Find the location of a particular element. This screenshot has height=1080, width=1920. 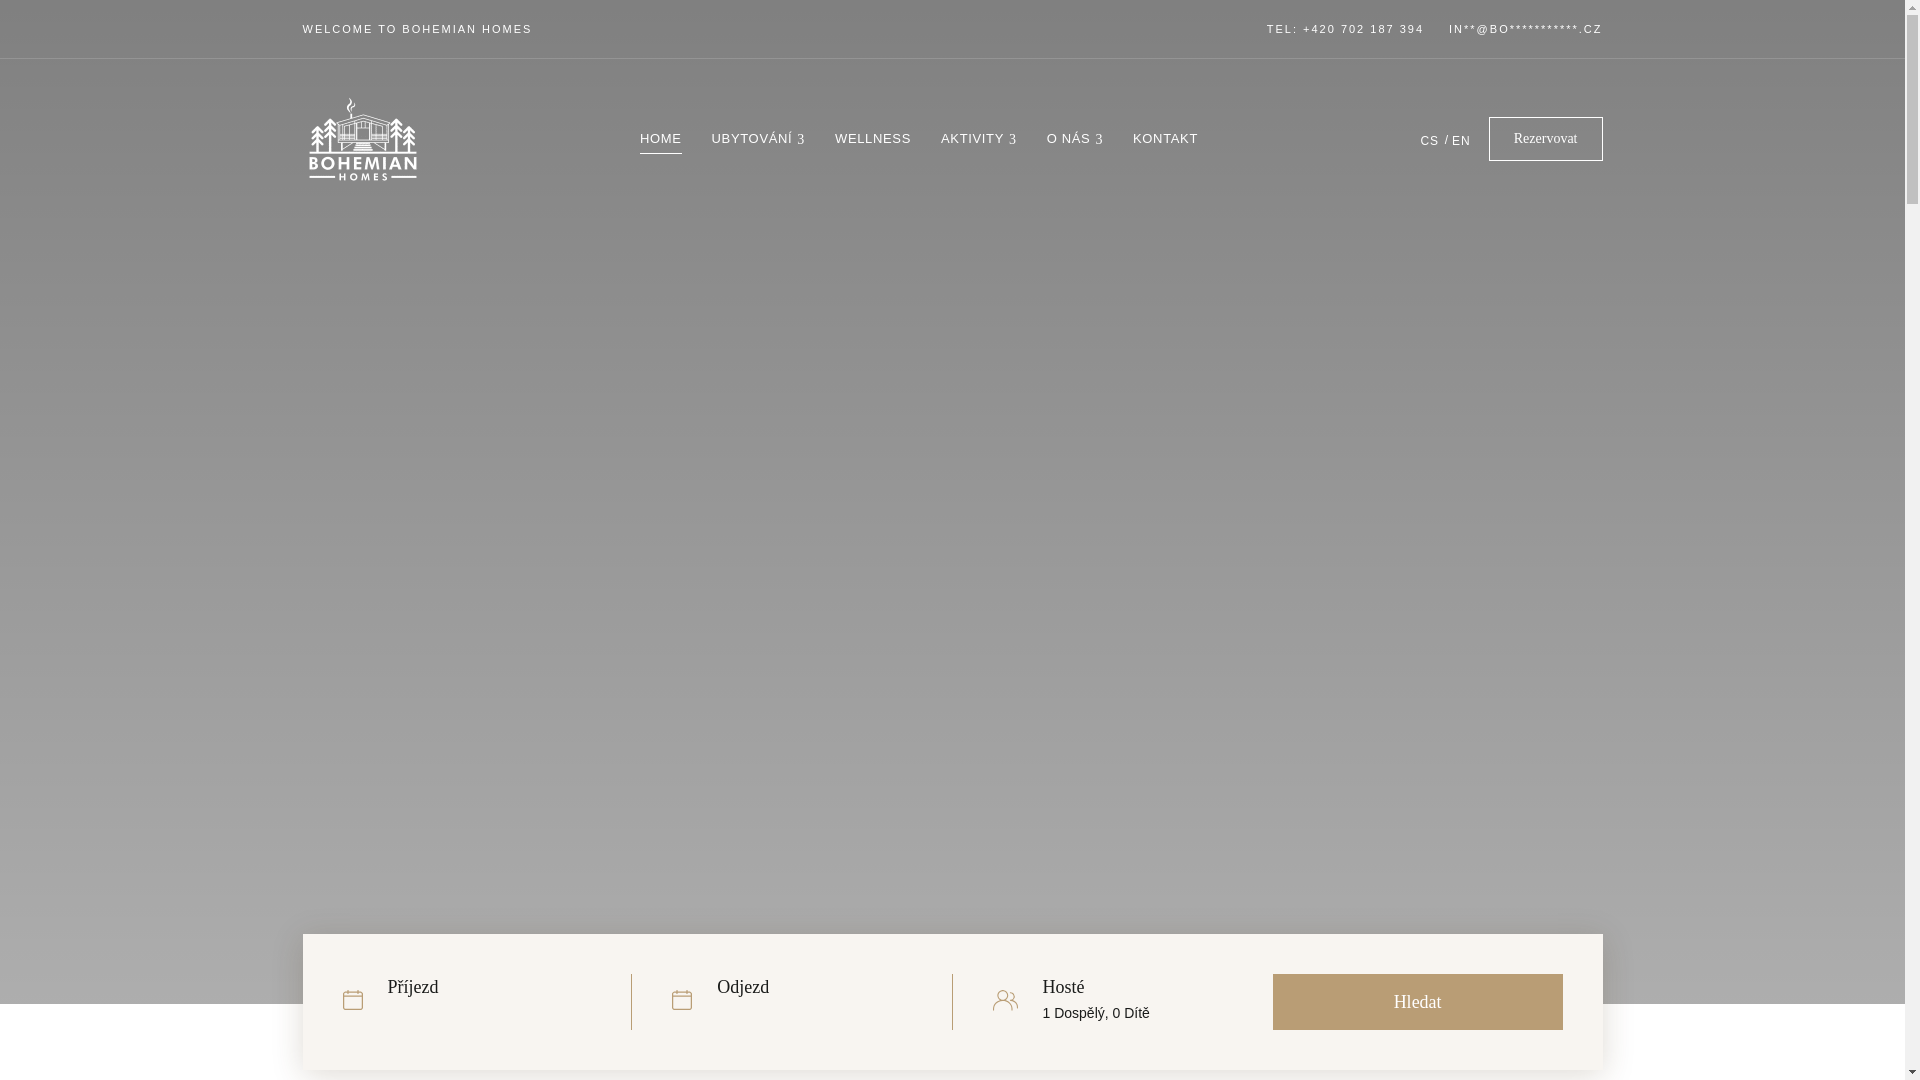

EN is located at coordinates (1464, 140).